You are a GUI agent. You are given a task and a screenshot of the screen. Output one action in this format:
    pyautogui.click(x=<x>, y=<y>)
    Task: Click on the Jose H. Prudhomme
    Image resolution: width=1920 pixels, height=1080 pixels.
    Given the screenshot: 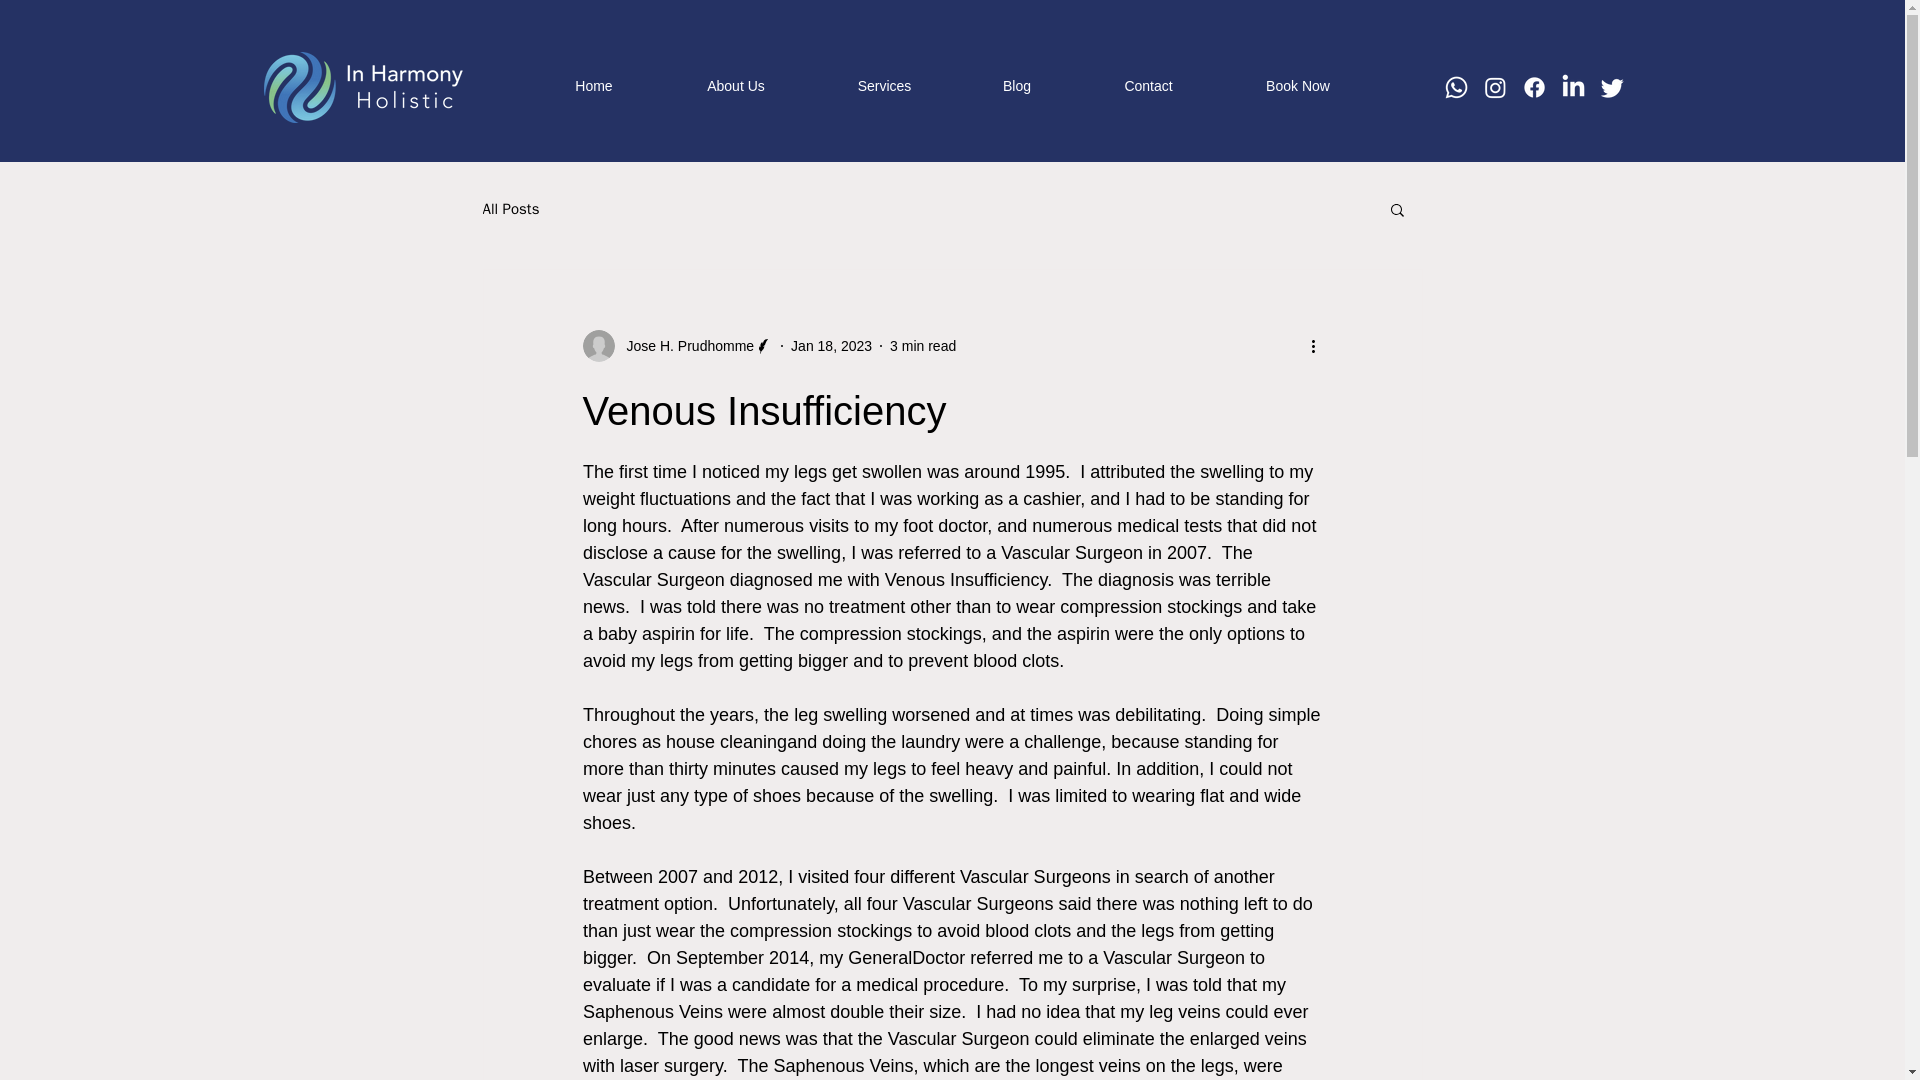 What is the action you would take?
    pyautogui.click(x=684, y=346)
    